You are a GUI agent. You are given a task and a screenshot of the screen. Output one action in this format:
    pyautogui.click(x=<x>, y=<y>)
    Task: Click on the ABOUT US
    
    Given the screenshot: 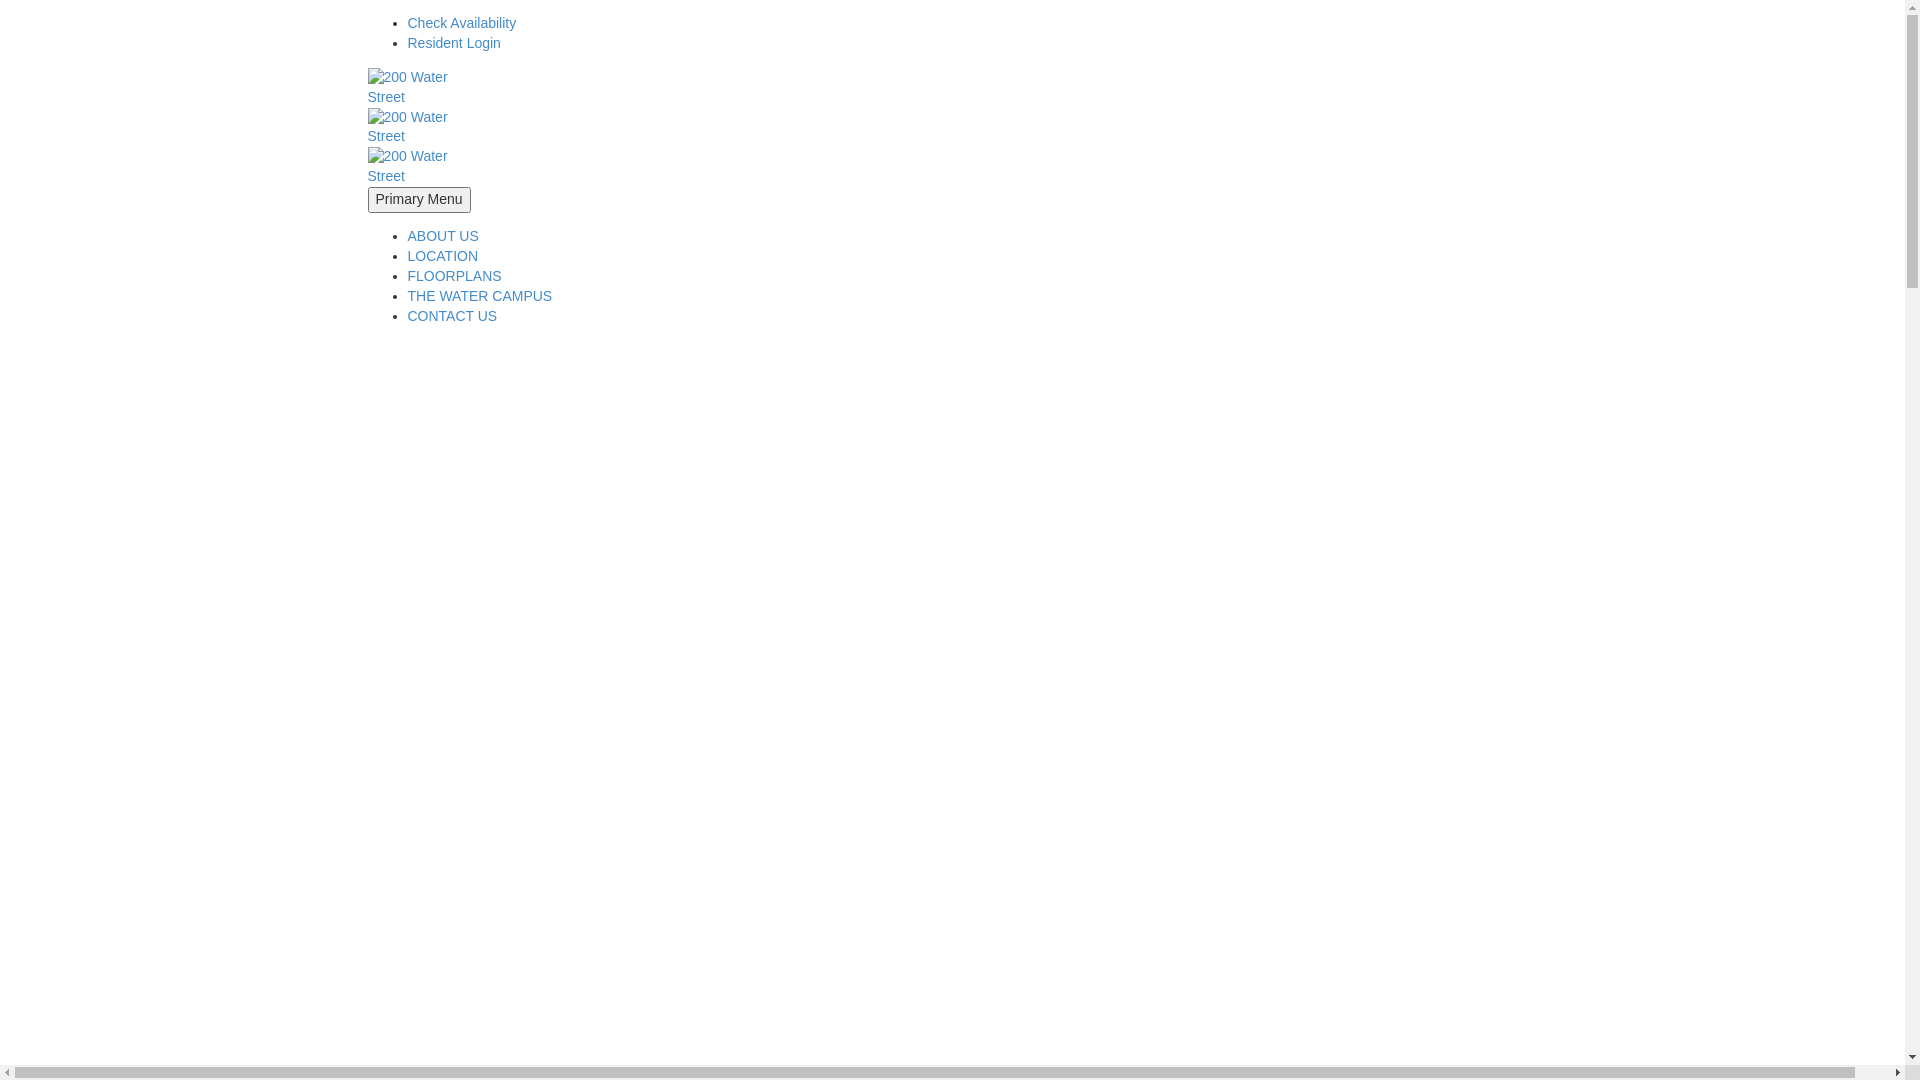 What is the action you would take?
    pyautogui.click(x=444, y=236)
    